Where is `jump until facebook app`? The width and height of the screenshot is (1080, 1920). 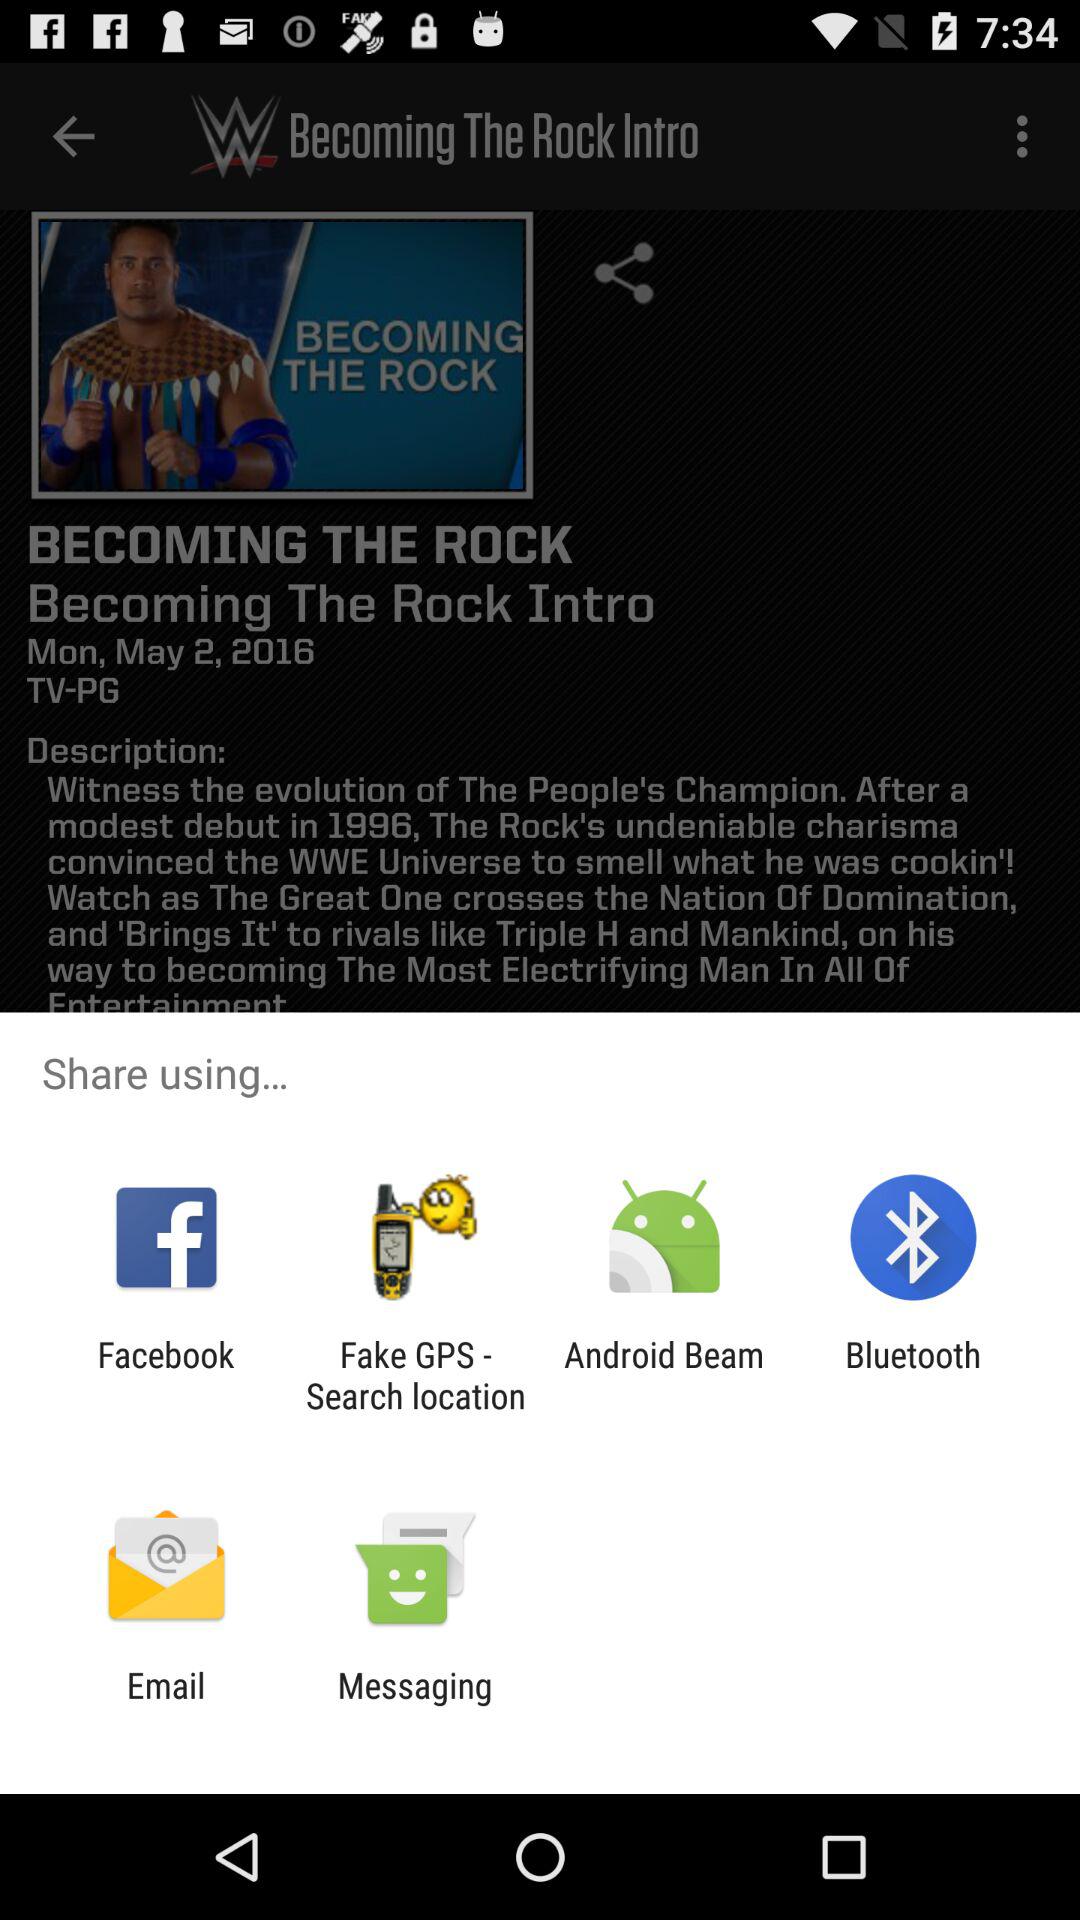 jump until facebook app is located at coordinates (166, 1375).